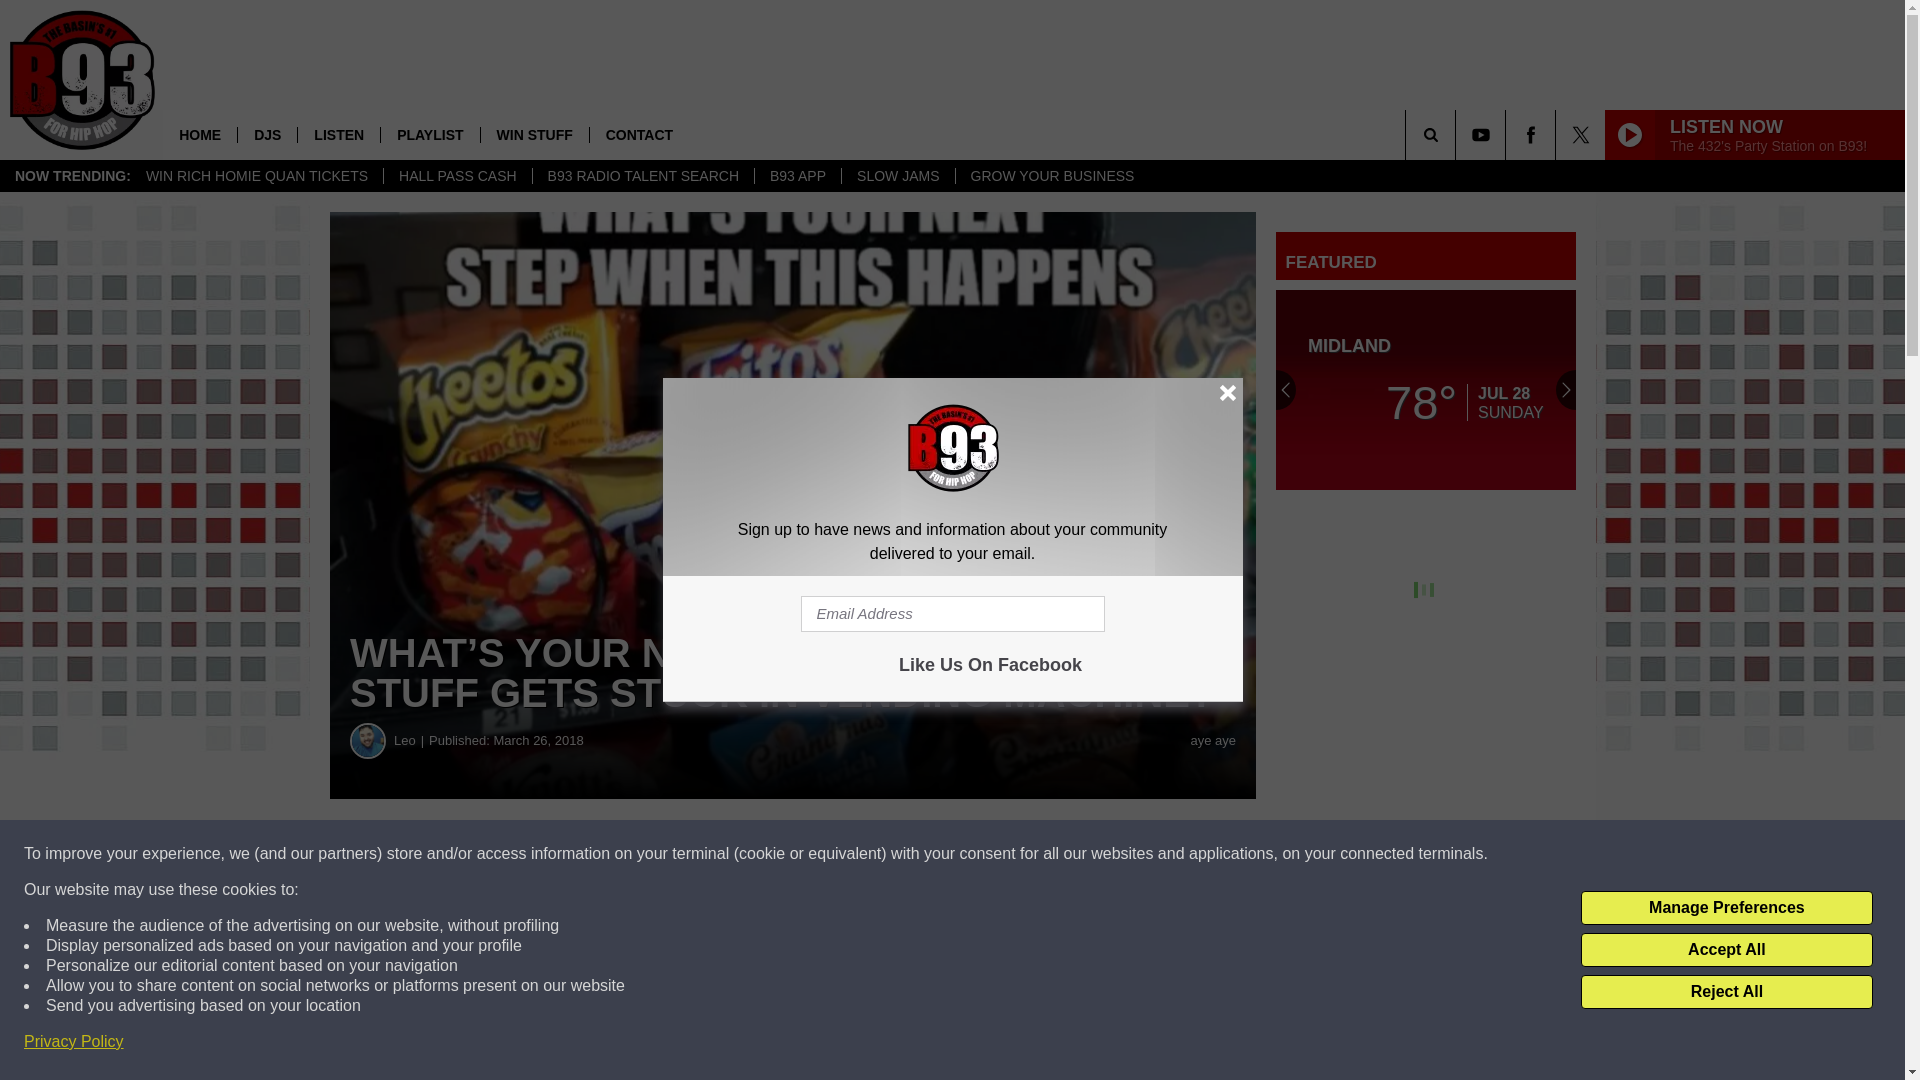 This screenshot has width=1920, height=1080. What do you see at coordinates (639, 134) in the screenshot?
I see `CONTACT` at bounding box center [639, 134].